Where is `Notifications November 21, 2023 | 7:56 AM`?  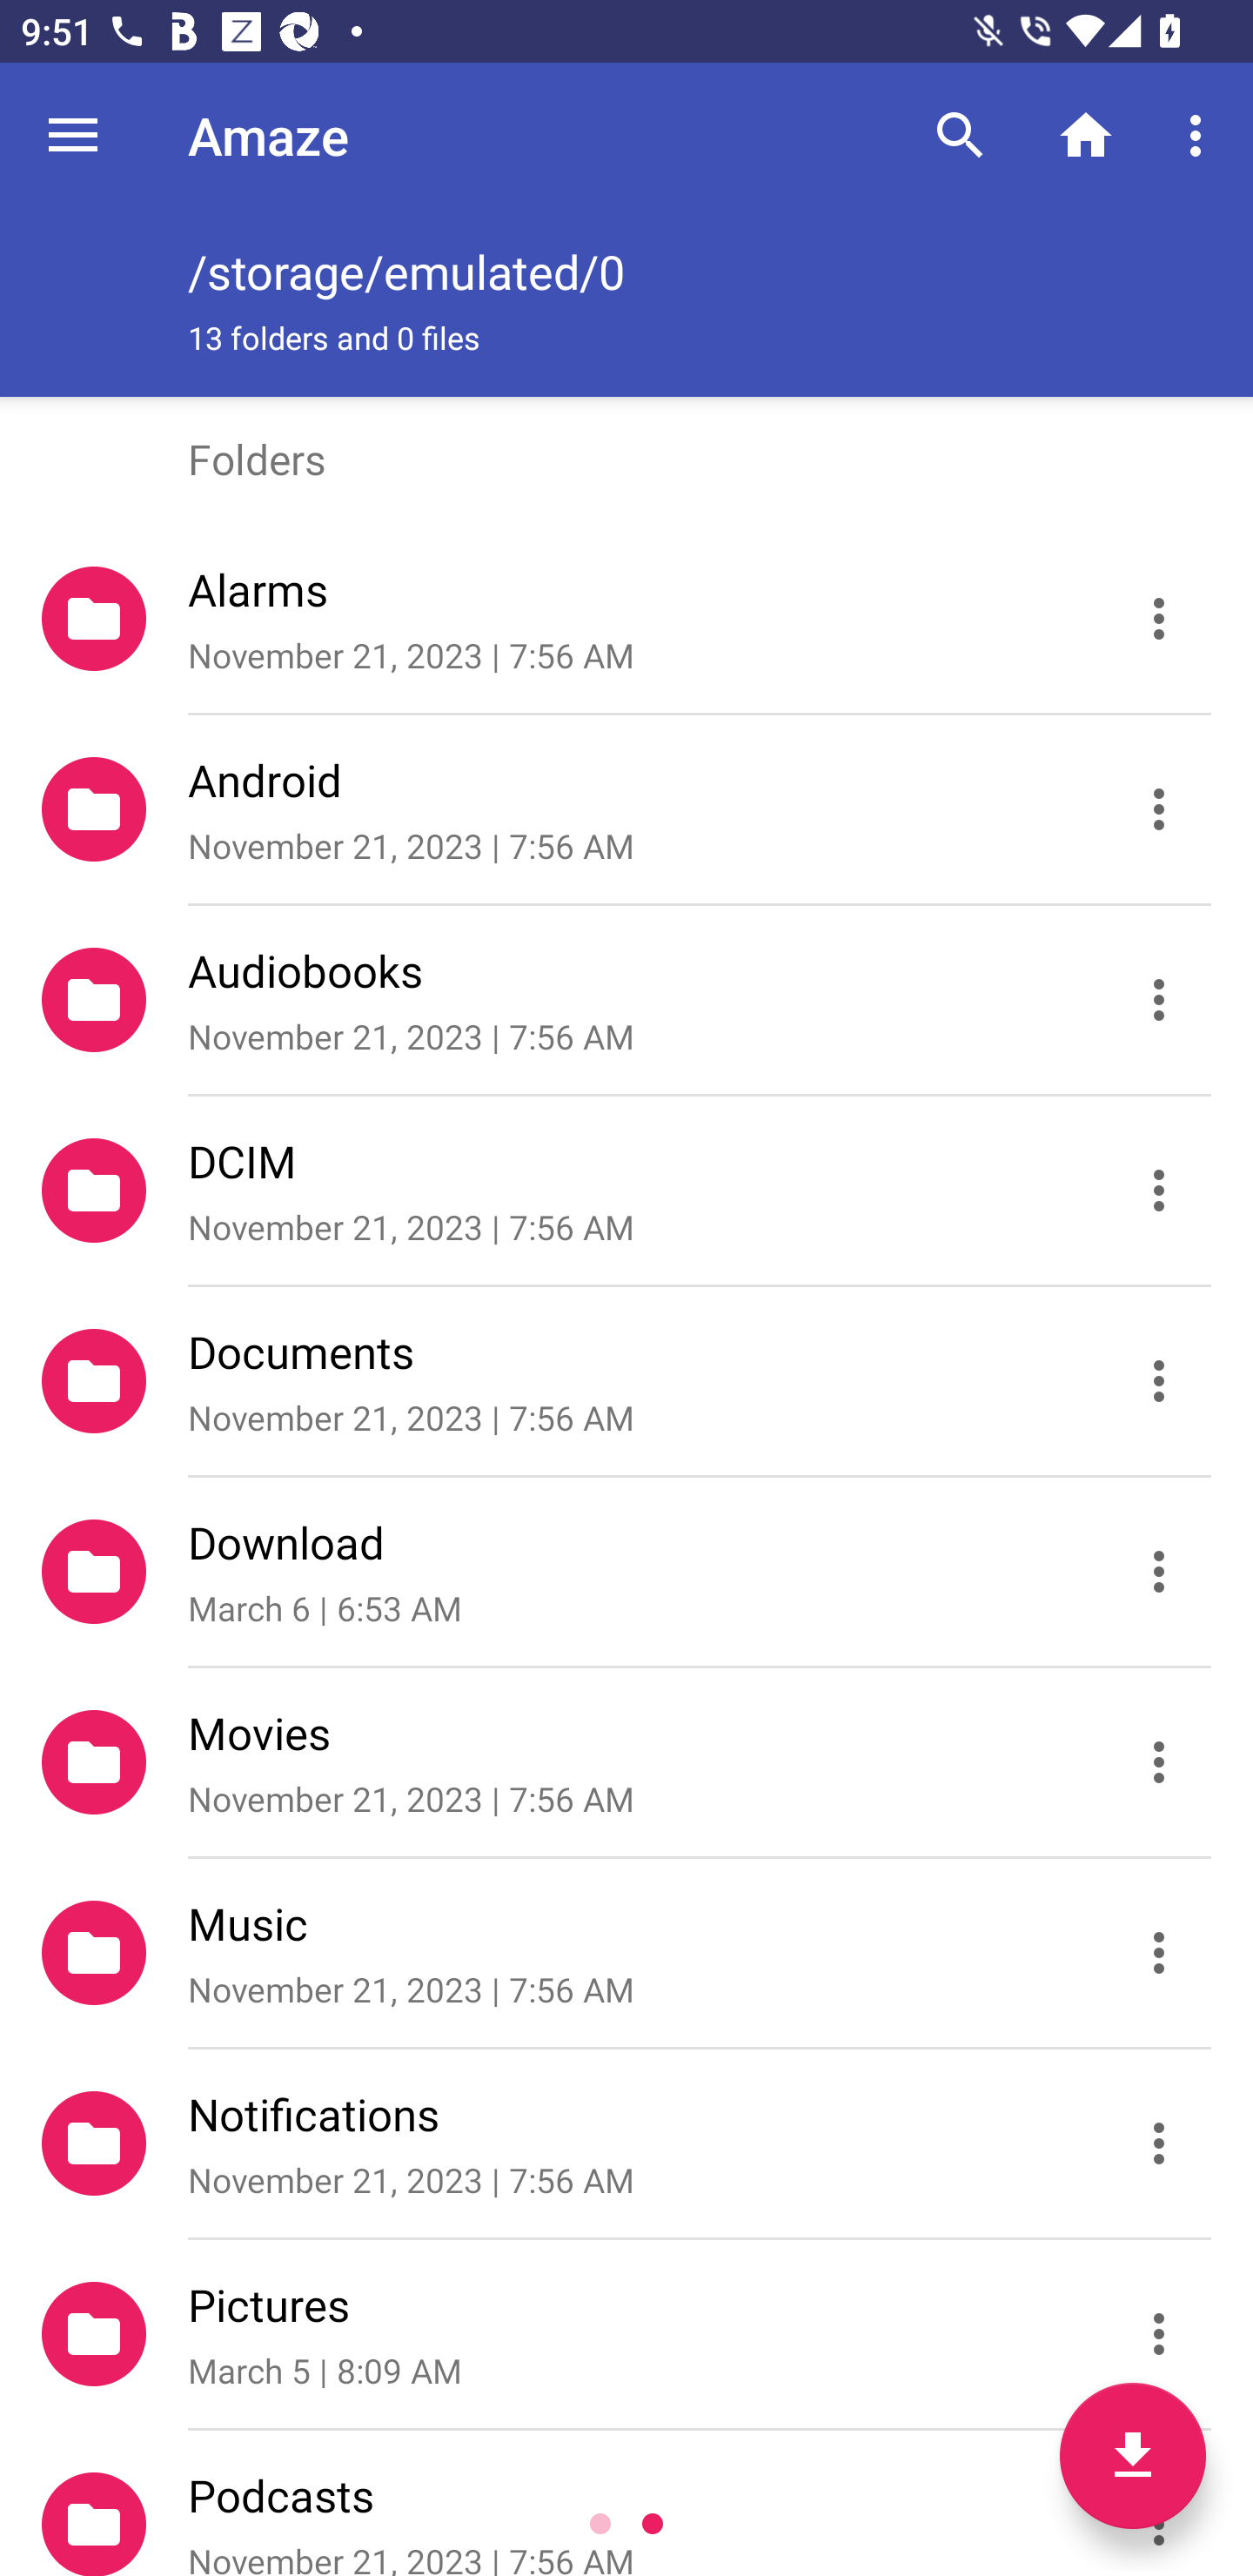 Notifications November 21, 2023 | 7:56 AM is located at coordinates (626, 2144).